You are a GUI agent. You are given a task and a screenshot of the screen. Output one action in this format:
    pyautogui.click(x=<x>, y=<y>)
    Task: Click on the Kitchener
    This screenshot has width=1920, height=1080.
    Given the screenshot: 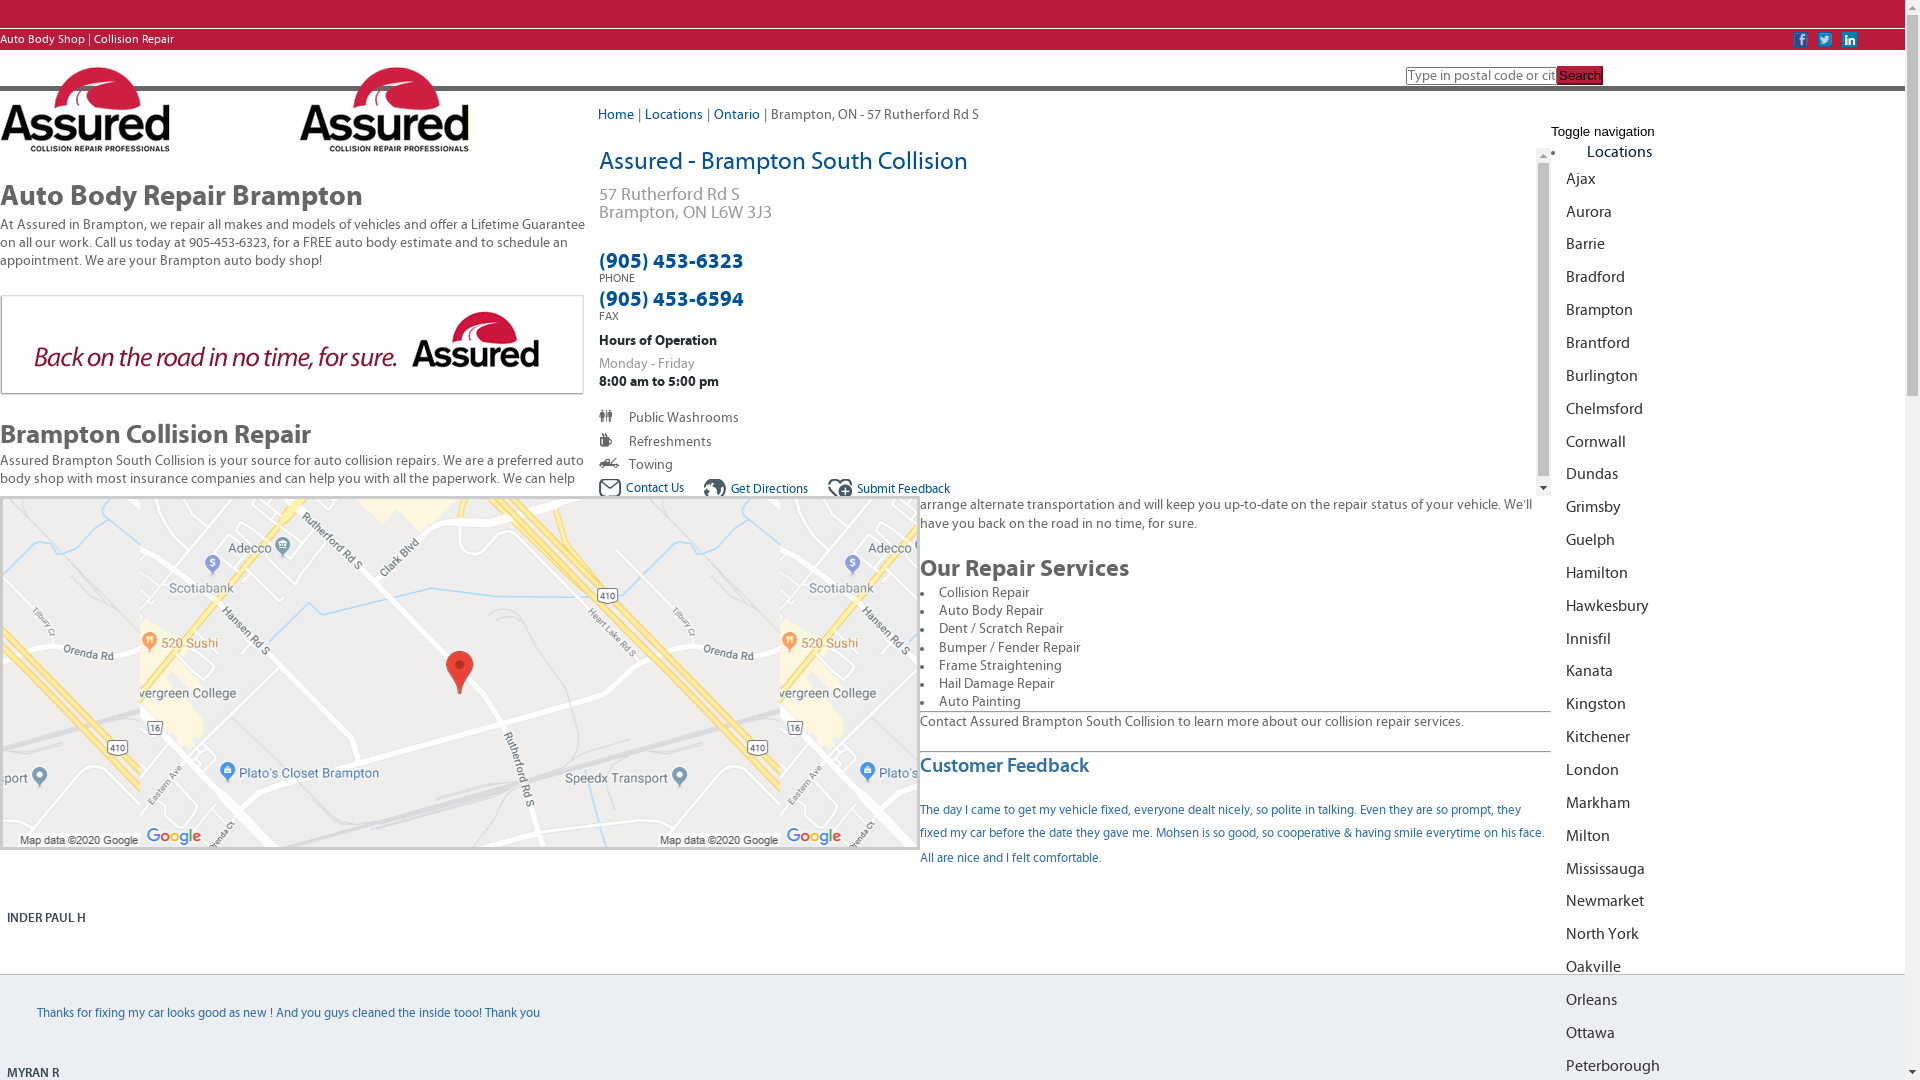 What is the action you would take?
    pyautogui.click(x=1728, y=738)
    